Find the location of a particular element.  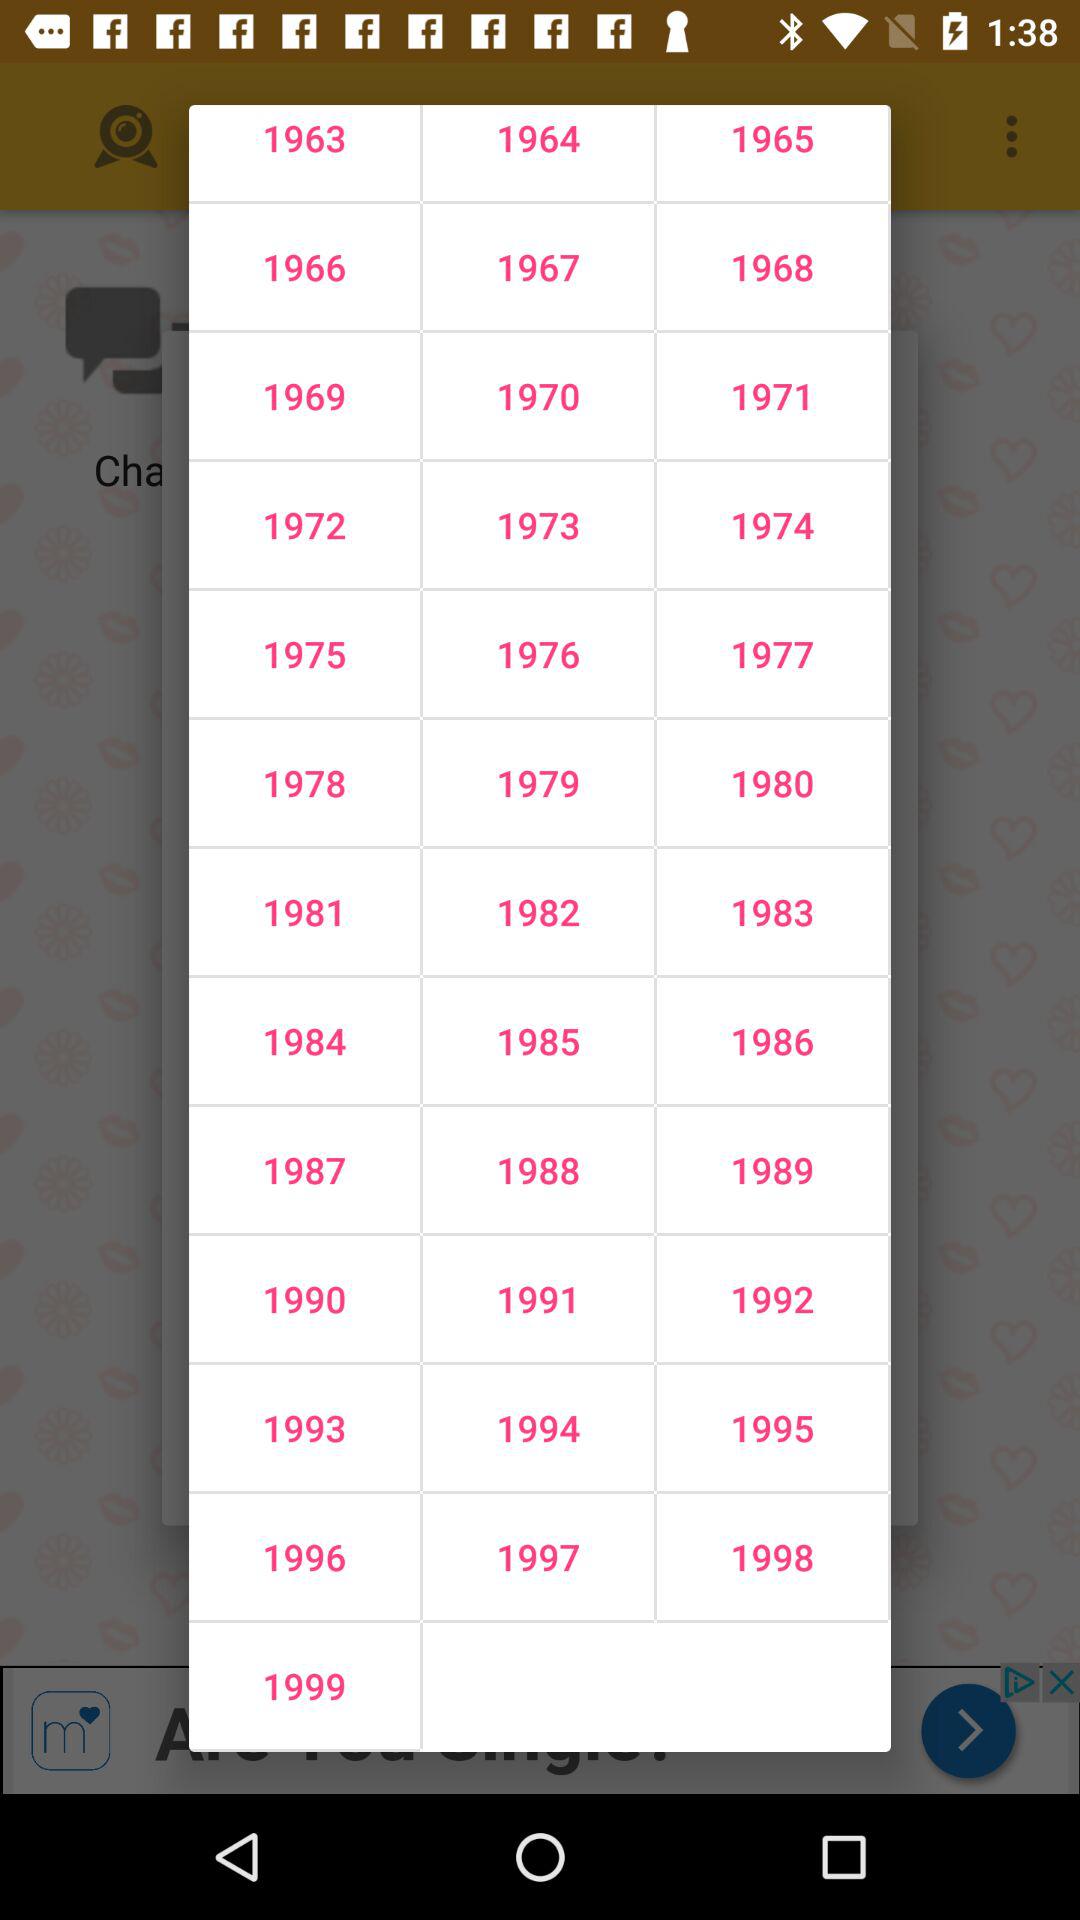

jump until the 1981 is located at coordinates (304, 912).